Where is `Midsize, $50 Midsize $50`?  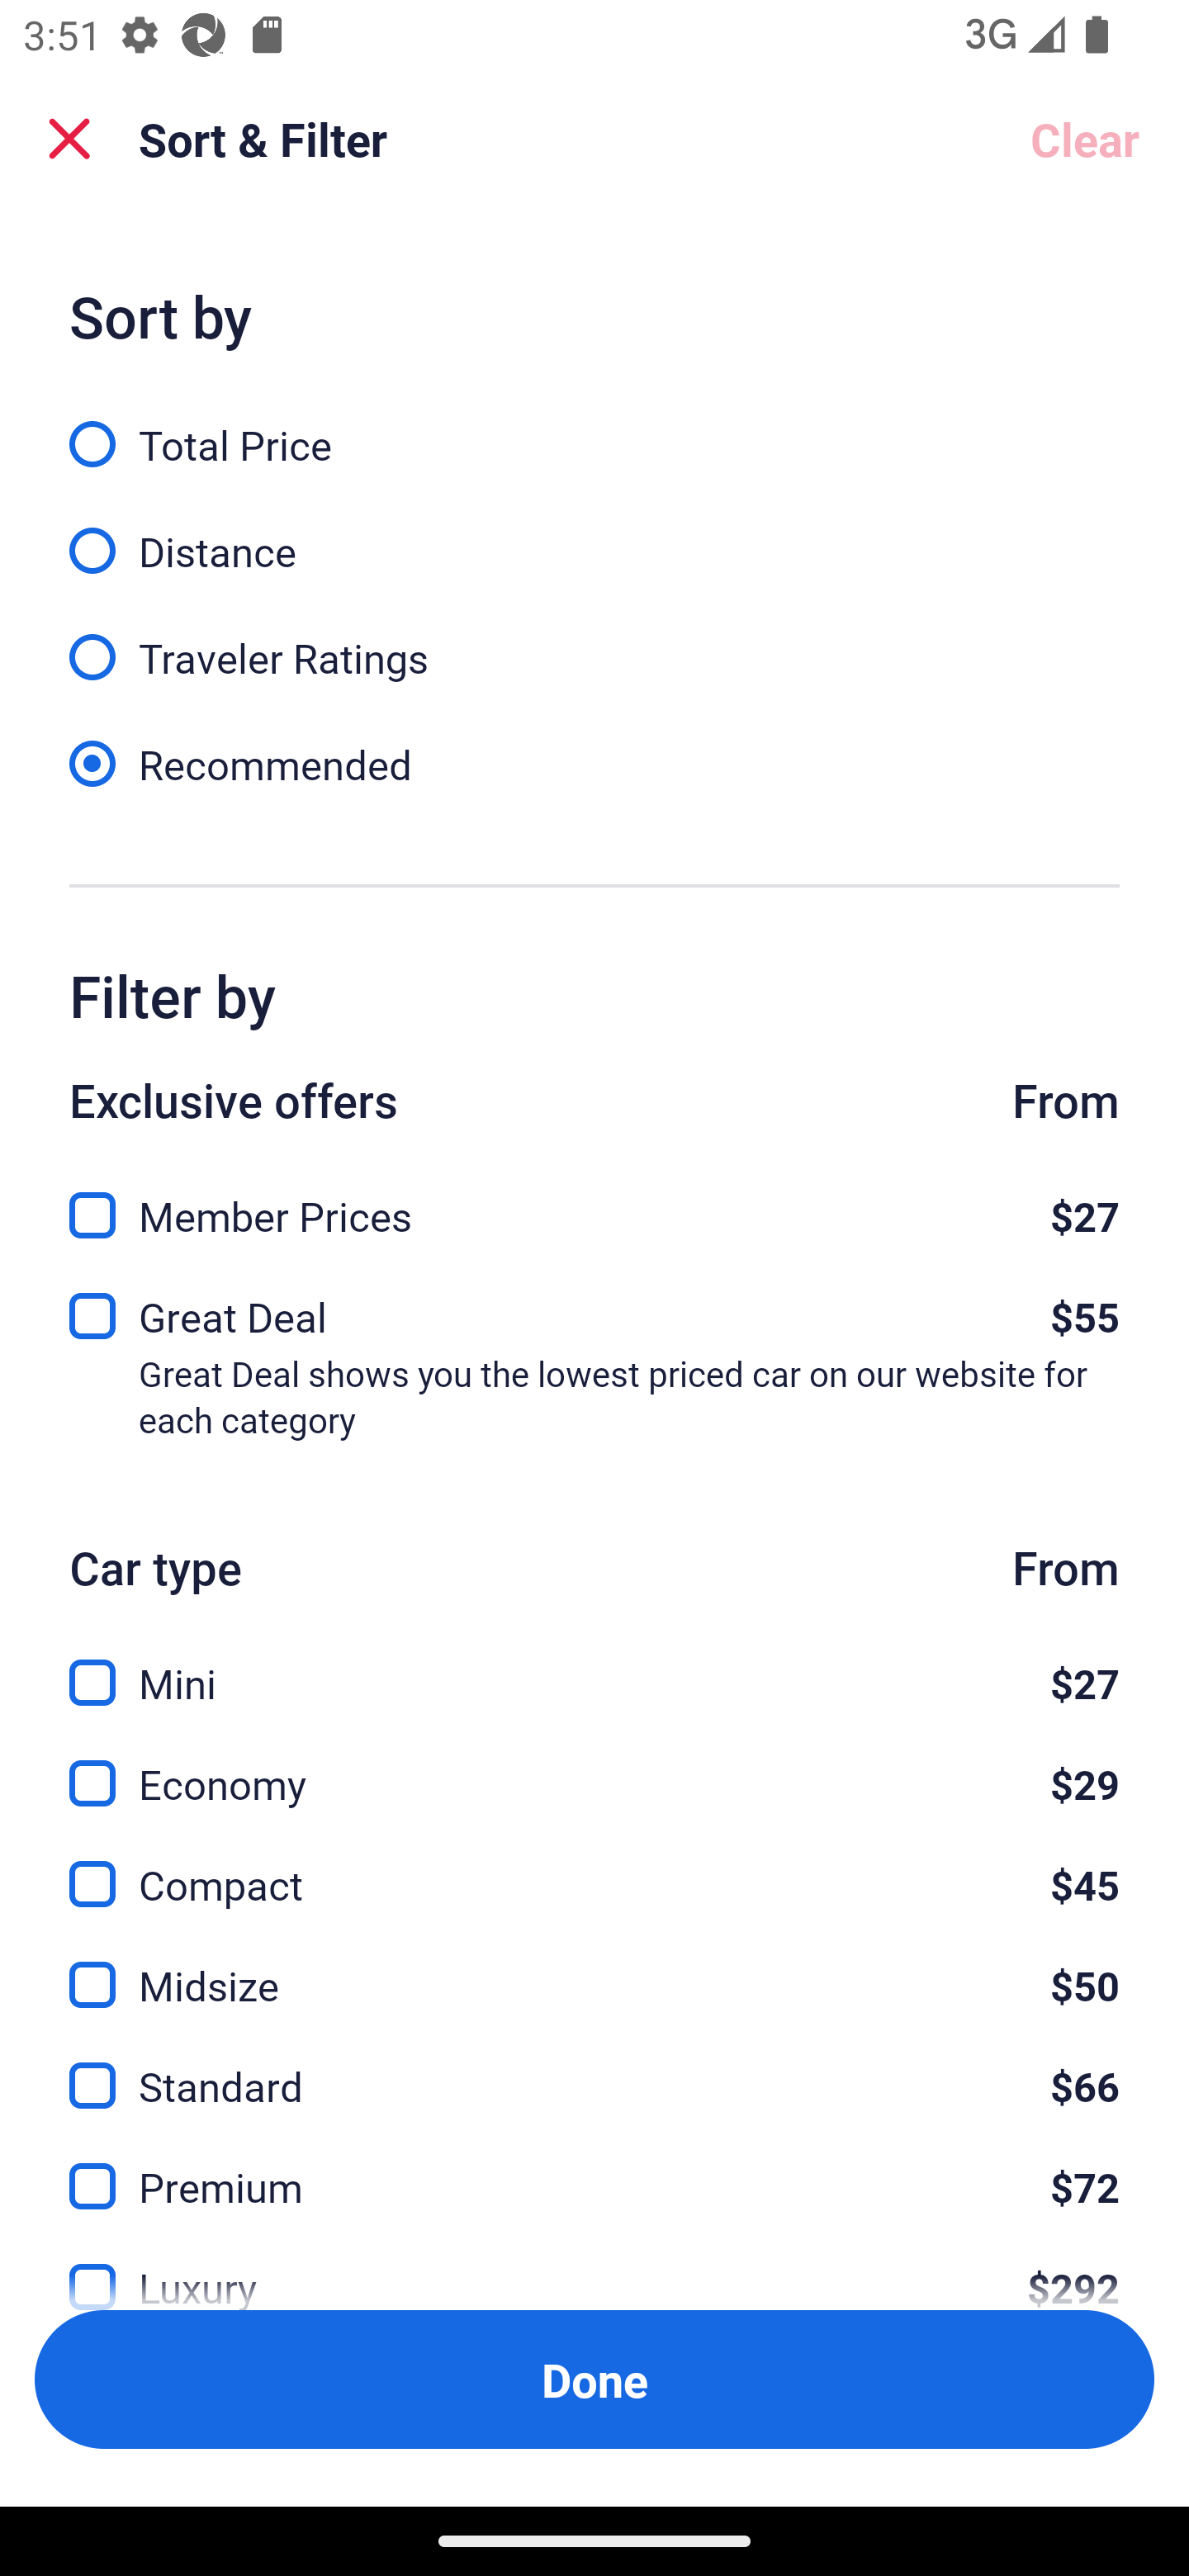 Midsize, $50 Midsize $50 is located at coordinates (594, 1967).